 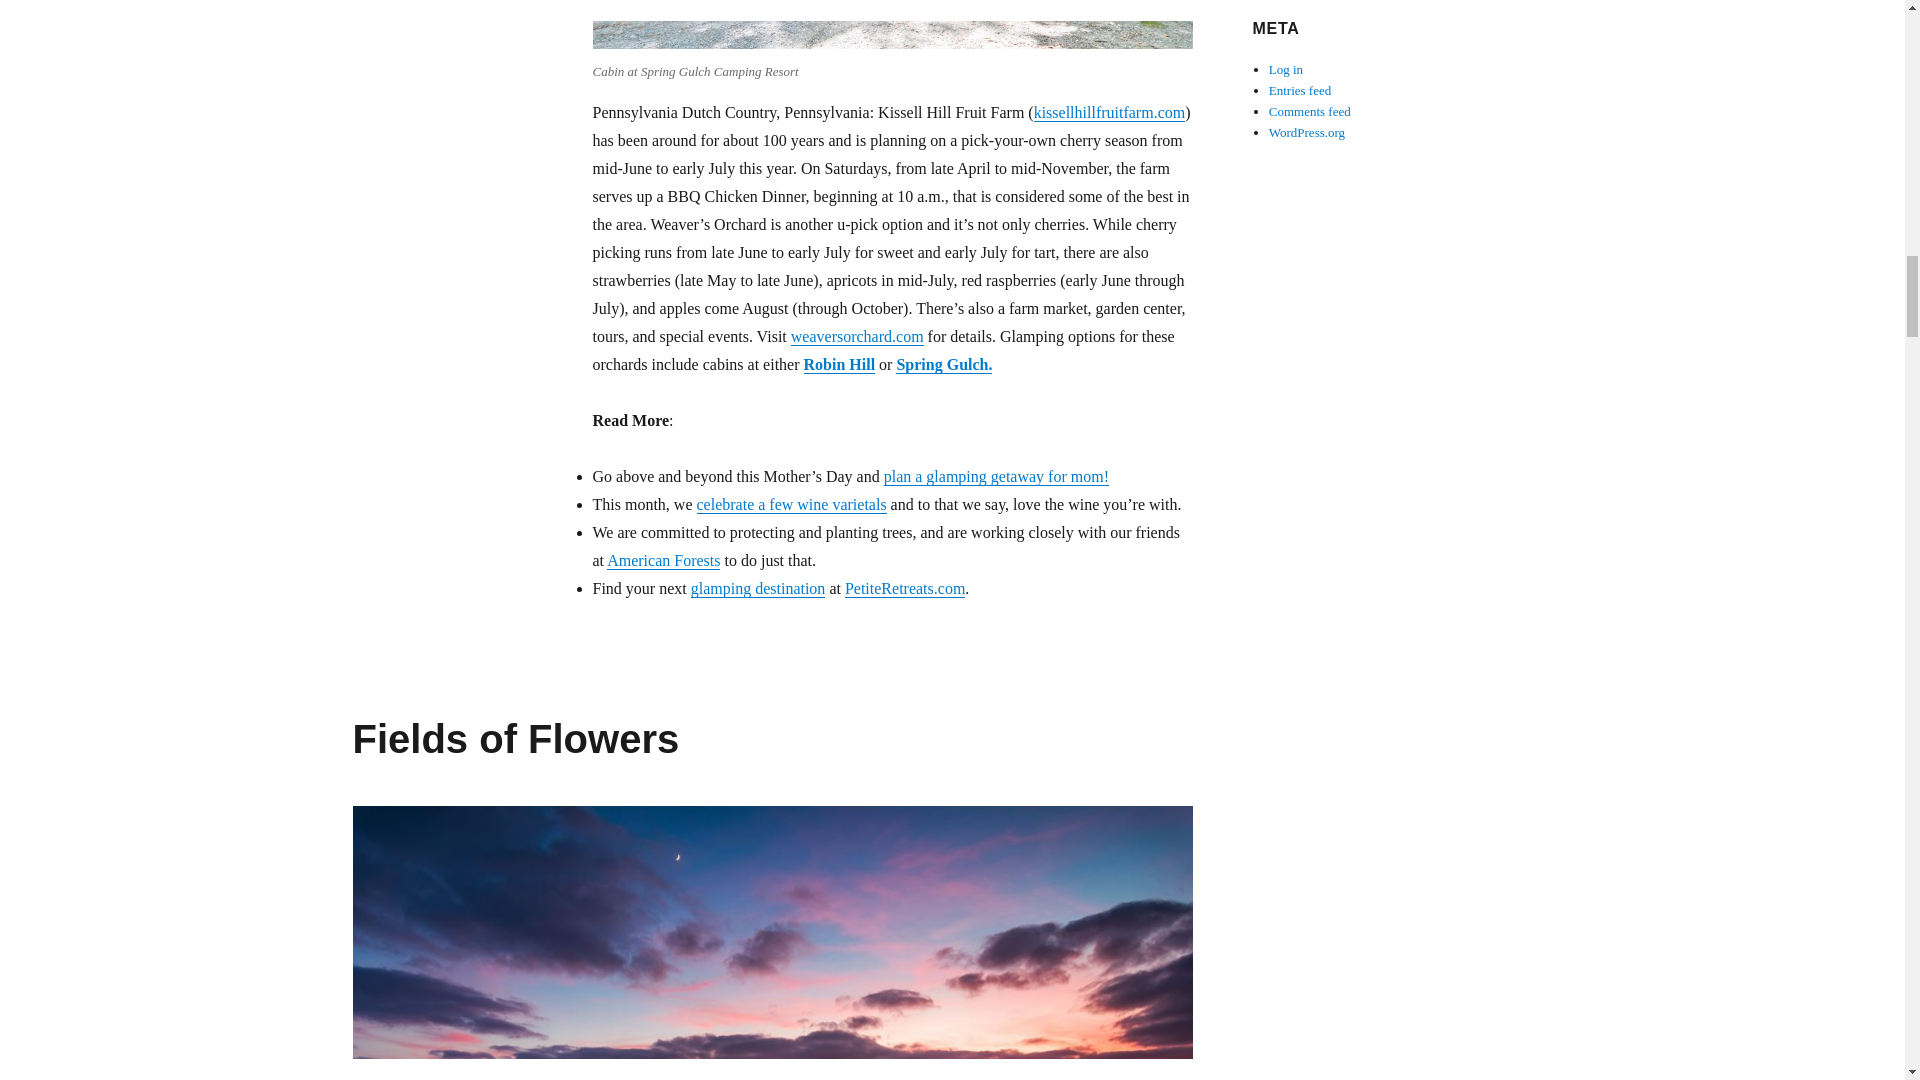 What do you see at coordinates (758, 588) in the screenshot?
I see `glamping destination` at bounding box center [758, 588].